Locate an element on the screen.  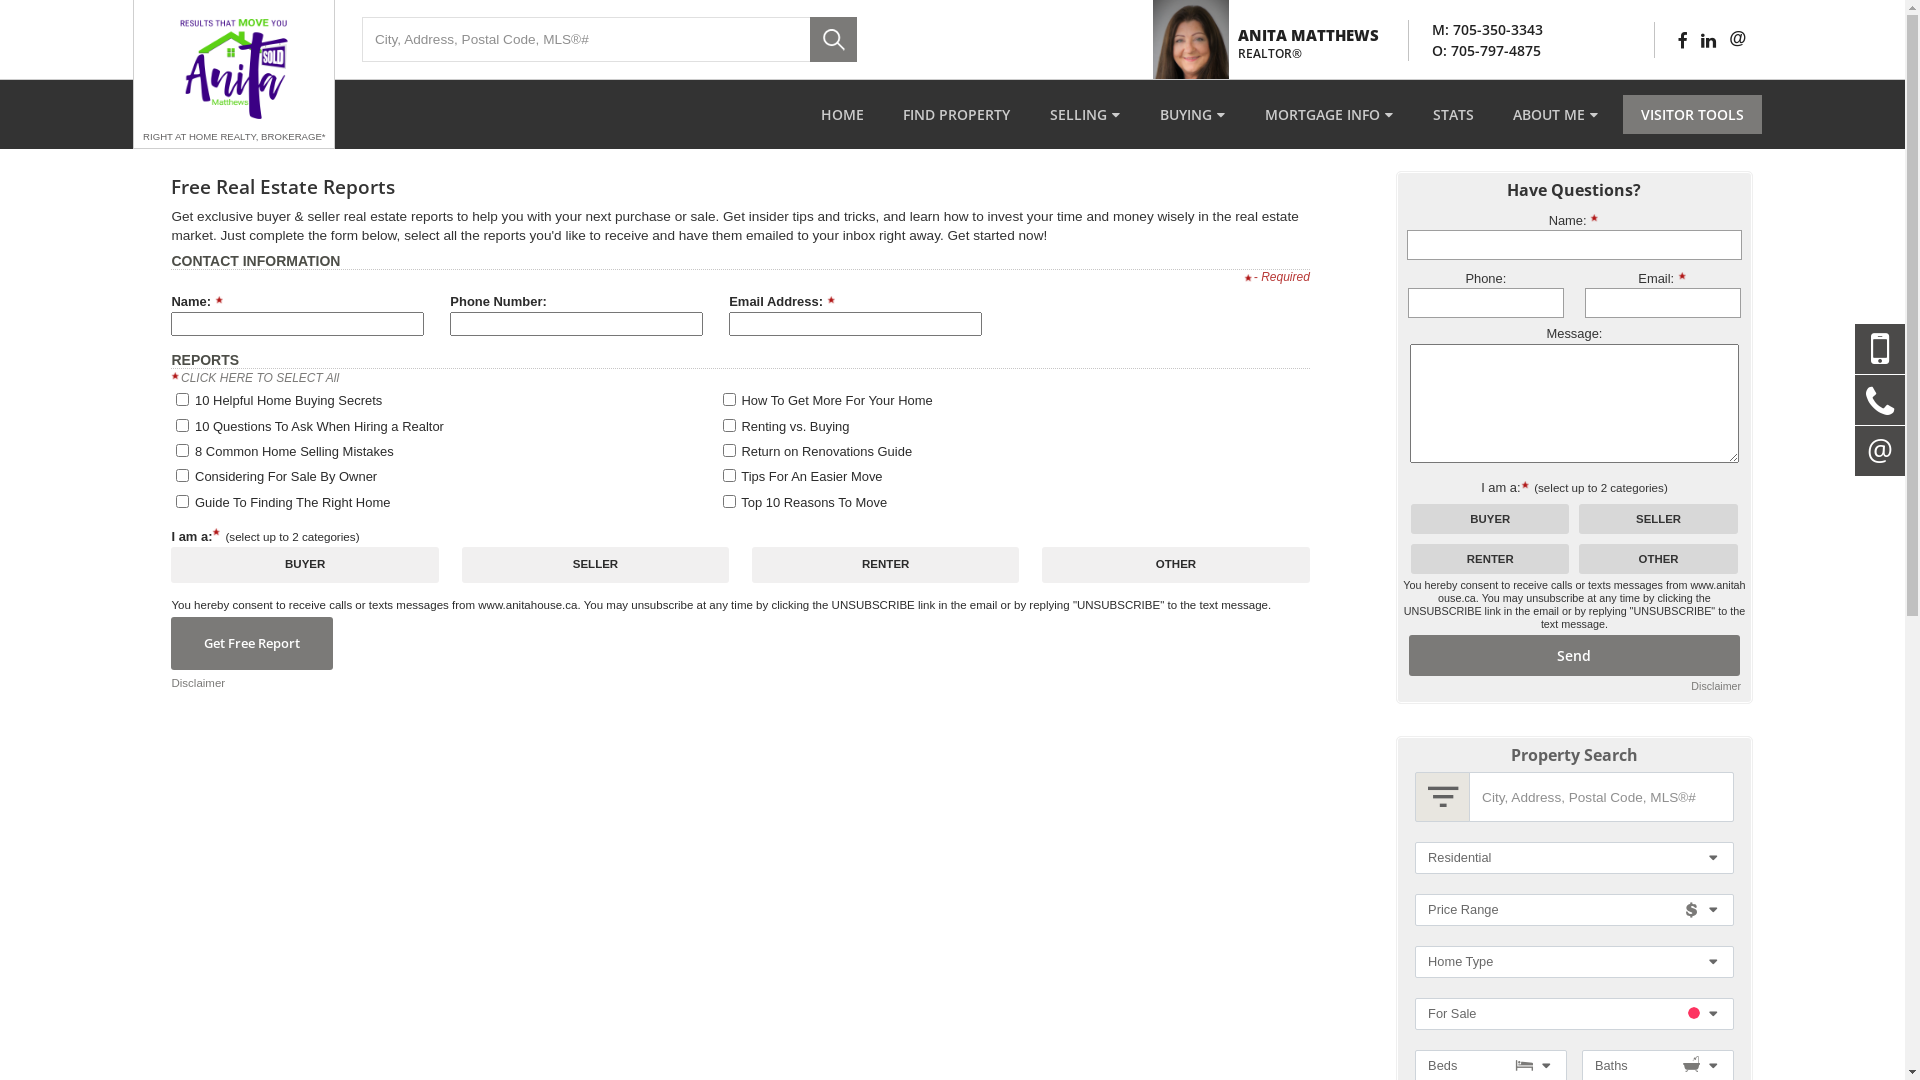
  is located at coordinates (1880, 348).